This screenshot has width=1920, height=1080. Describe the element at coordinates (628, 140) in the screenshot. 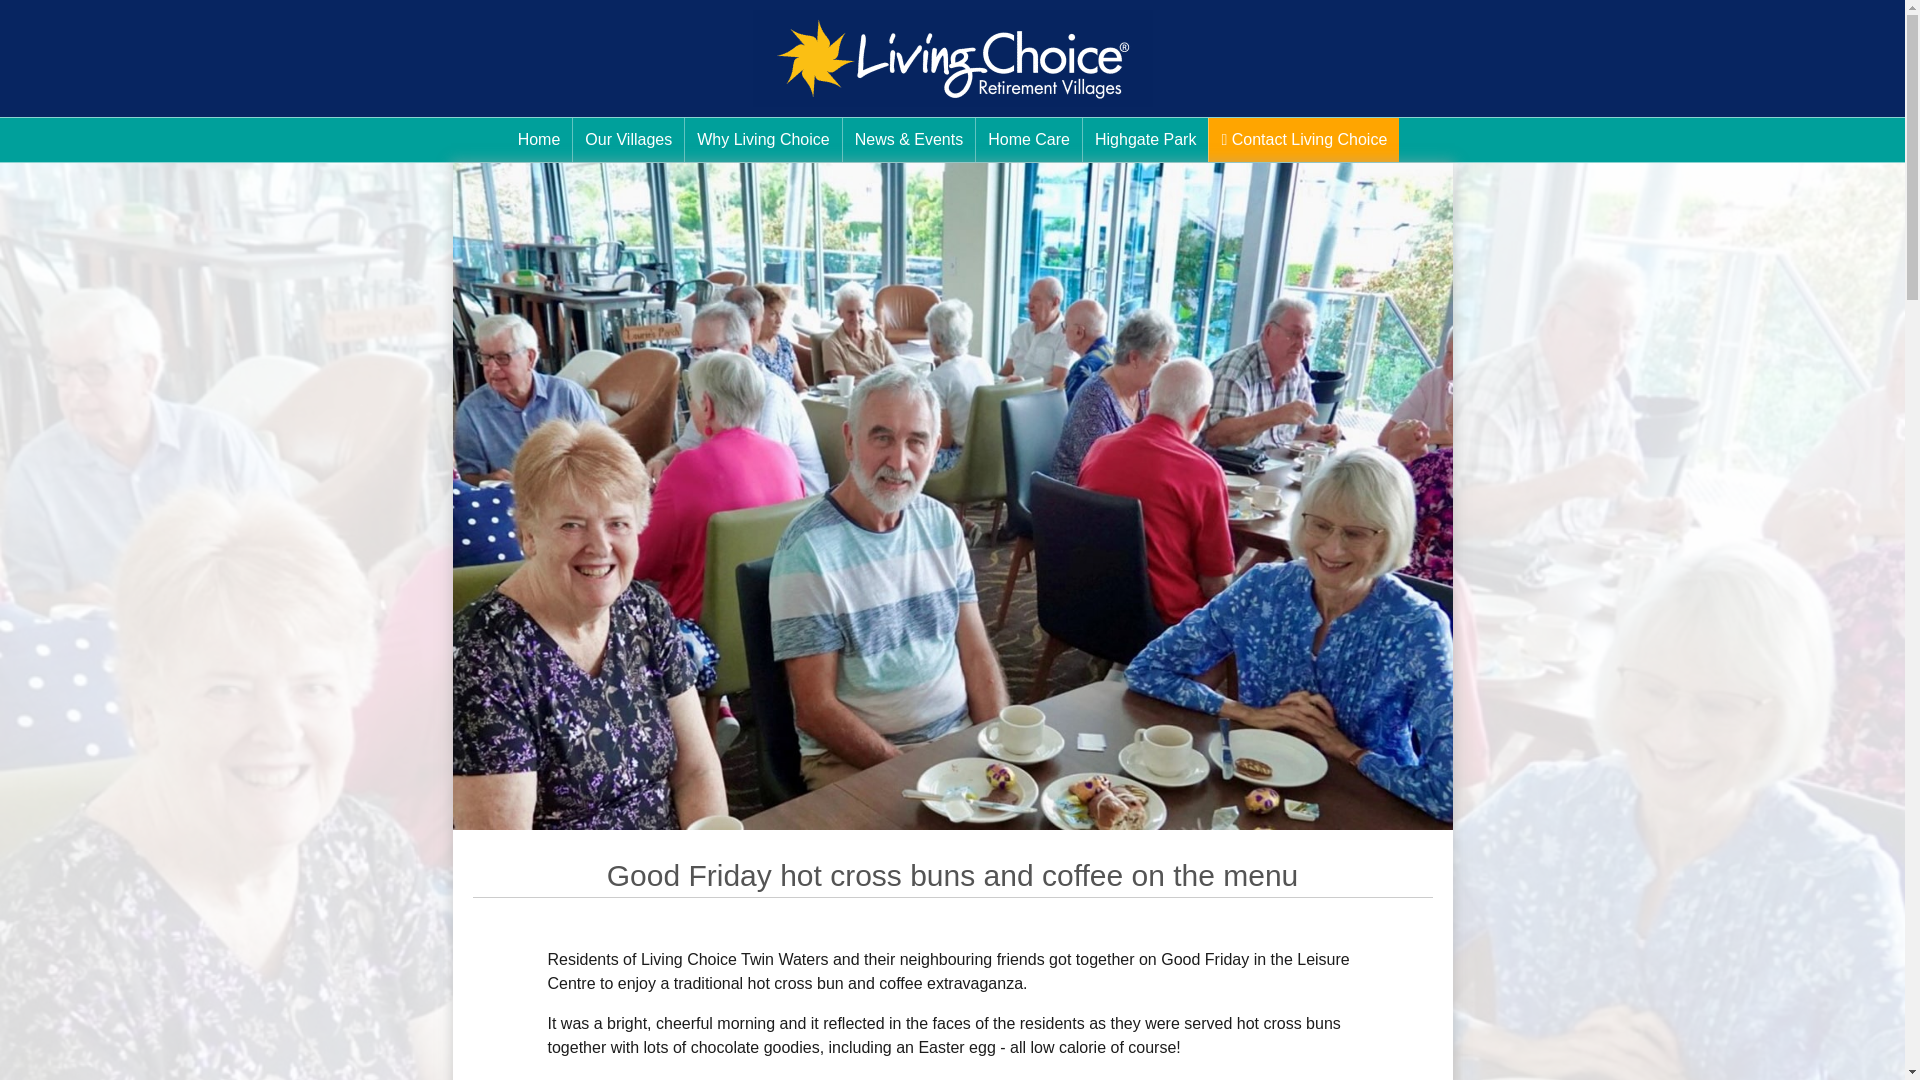

I see `Our Villages` at that location.